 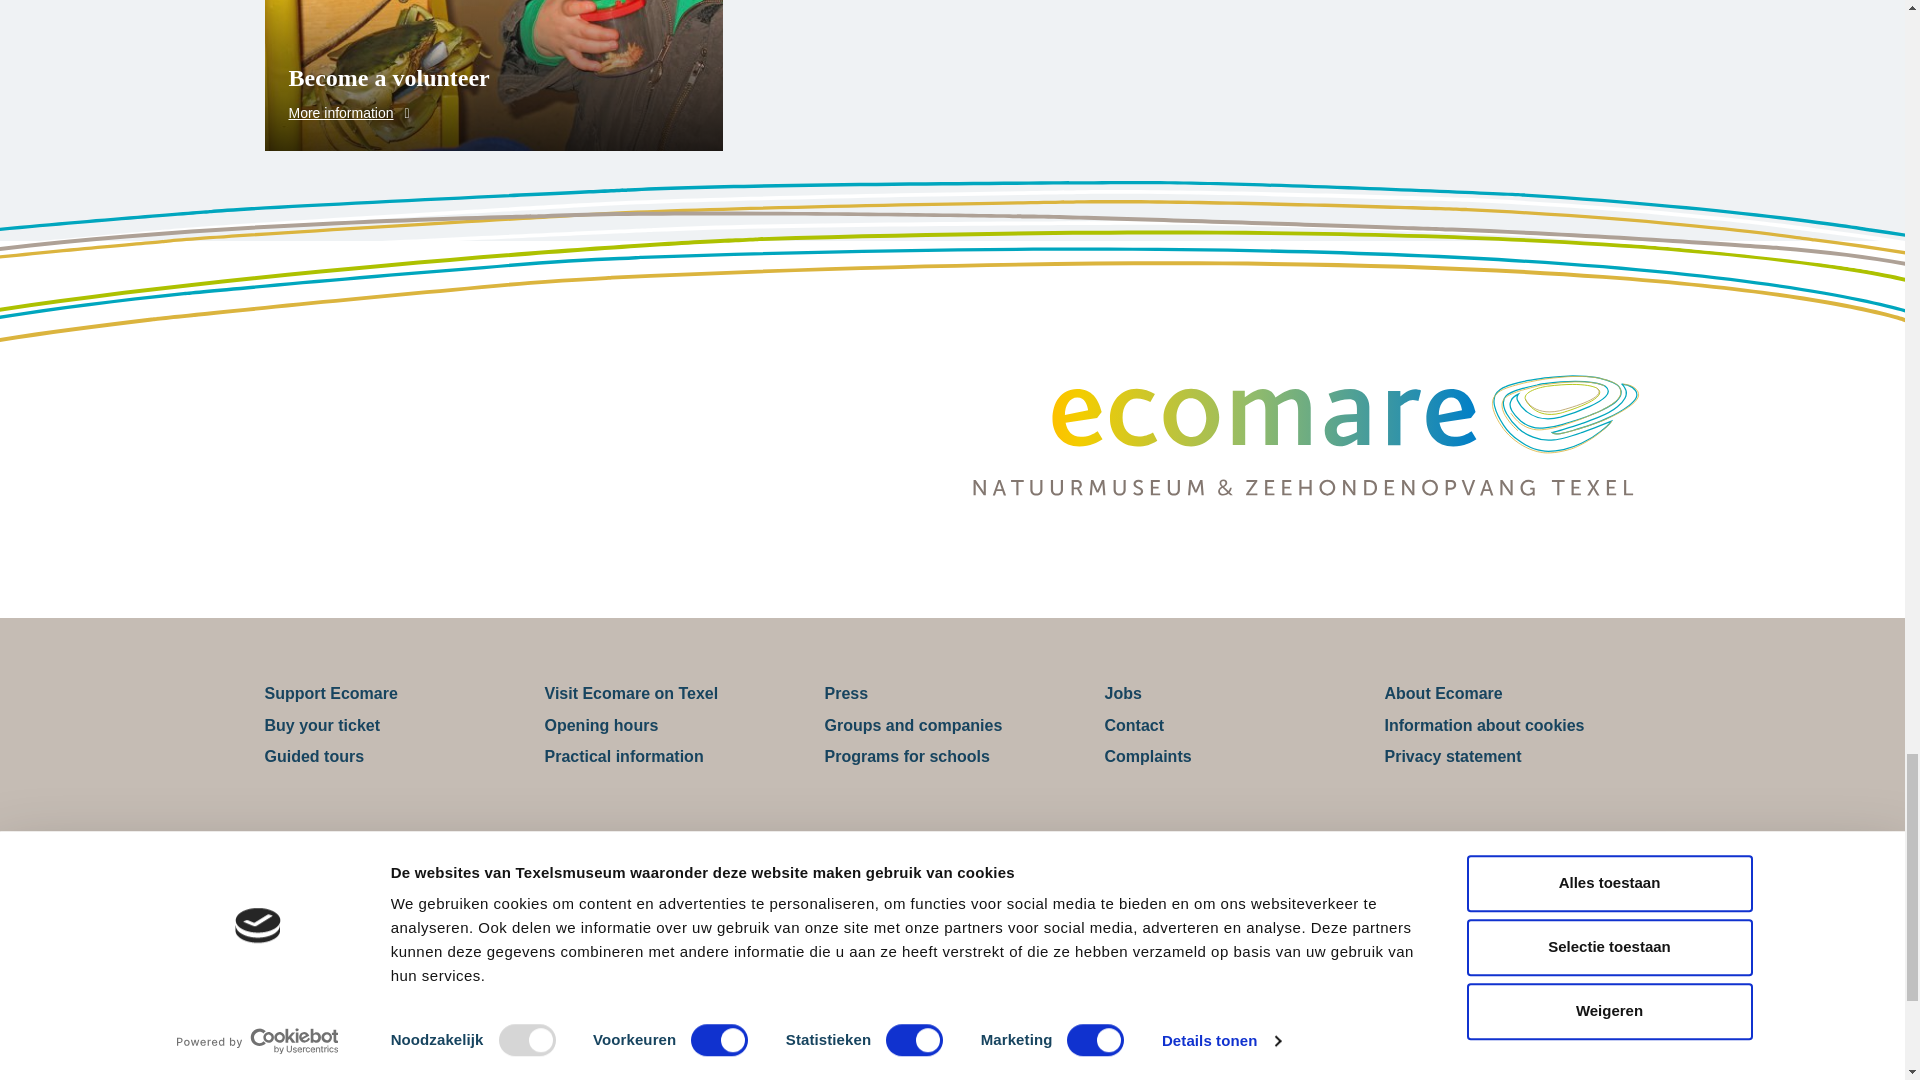 What do you see at coordinates (906, 1074) in the screenshot?
I see `Share this page: Facebook` at bounding box center [906, 1074].